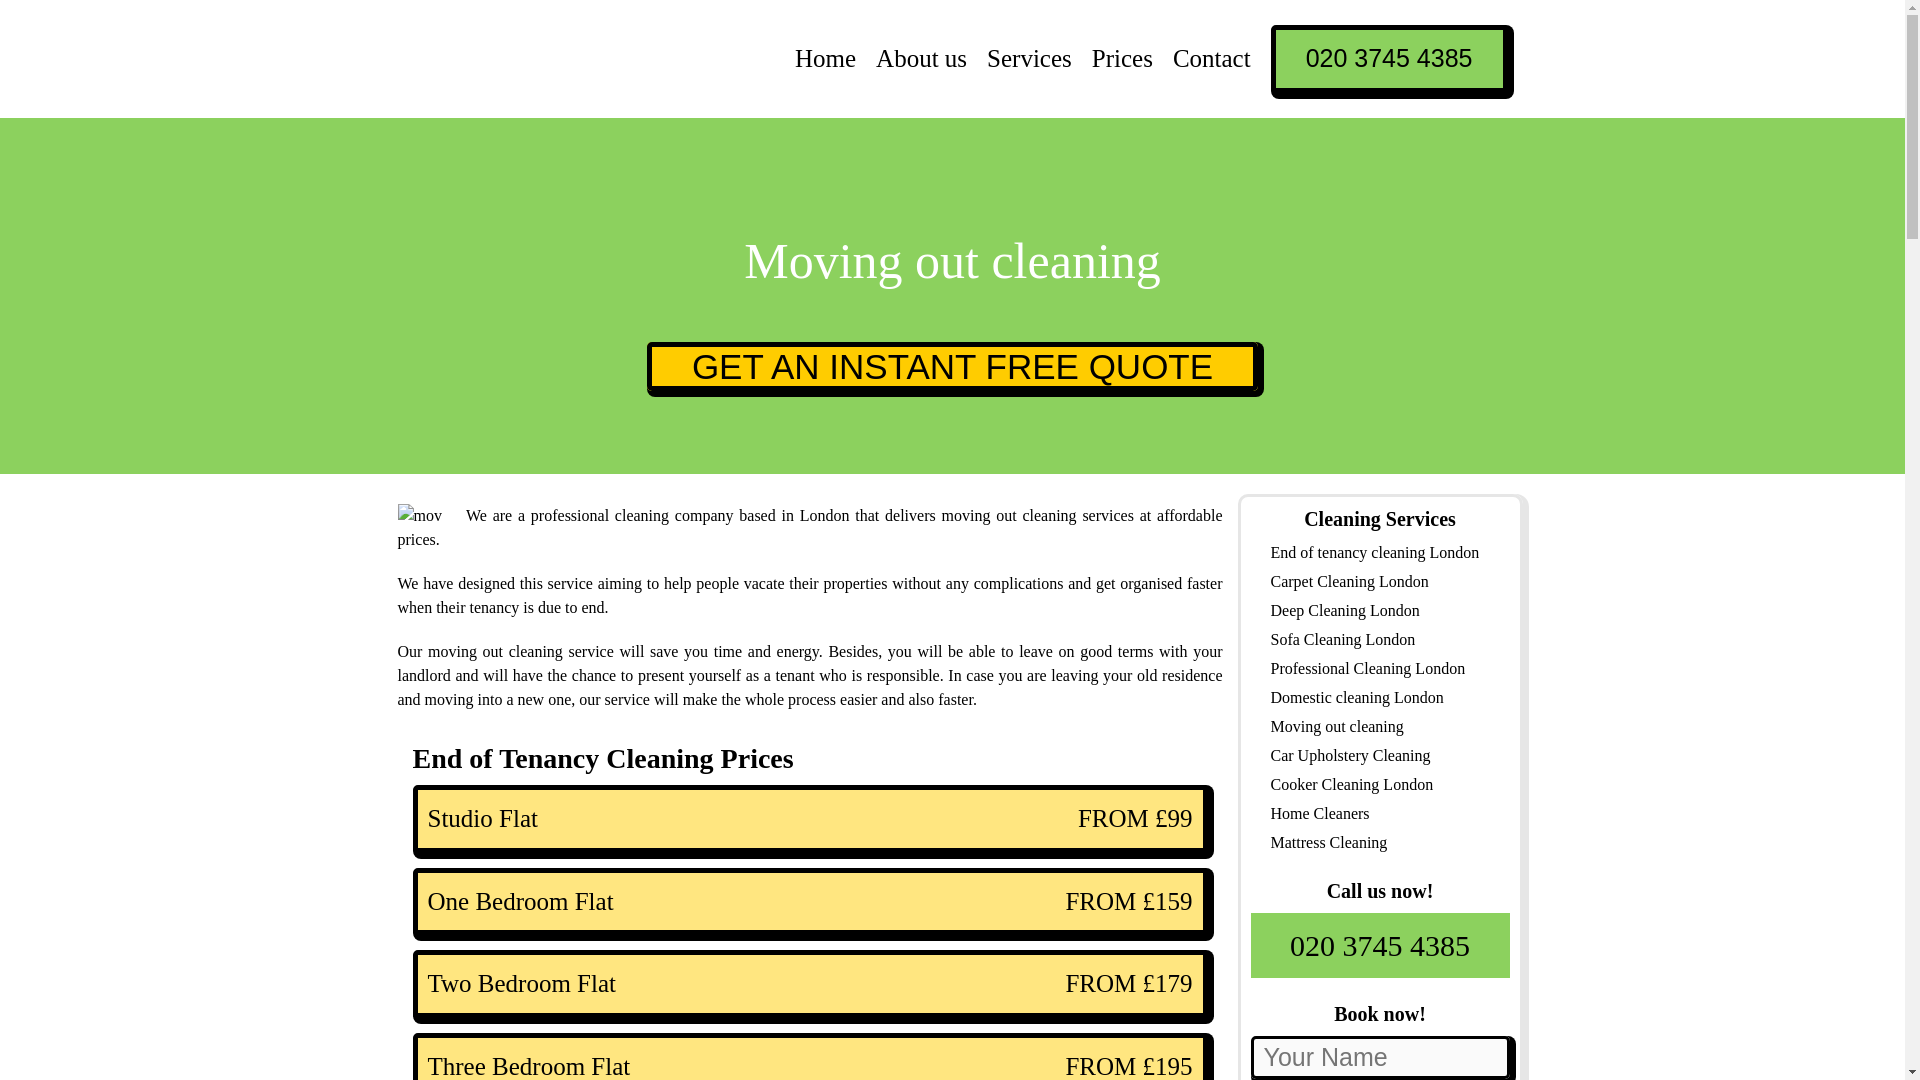  I want to click on 020 3745 4385, so click(1388, 58).